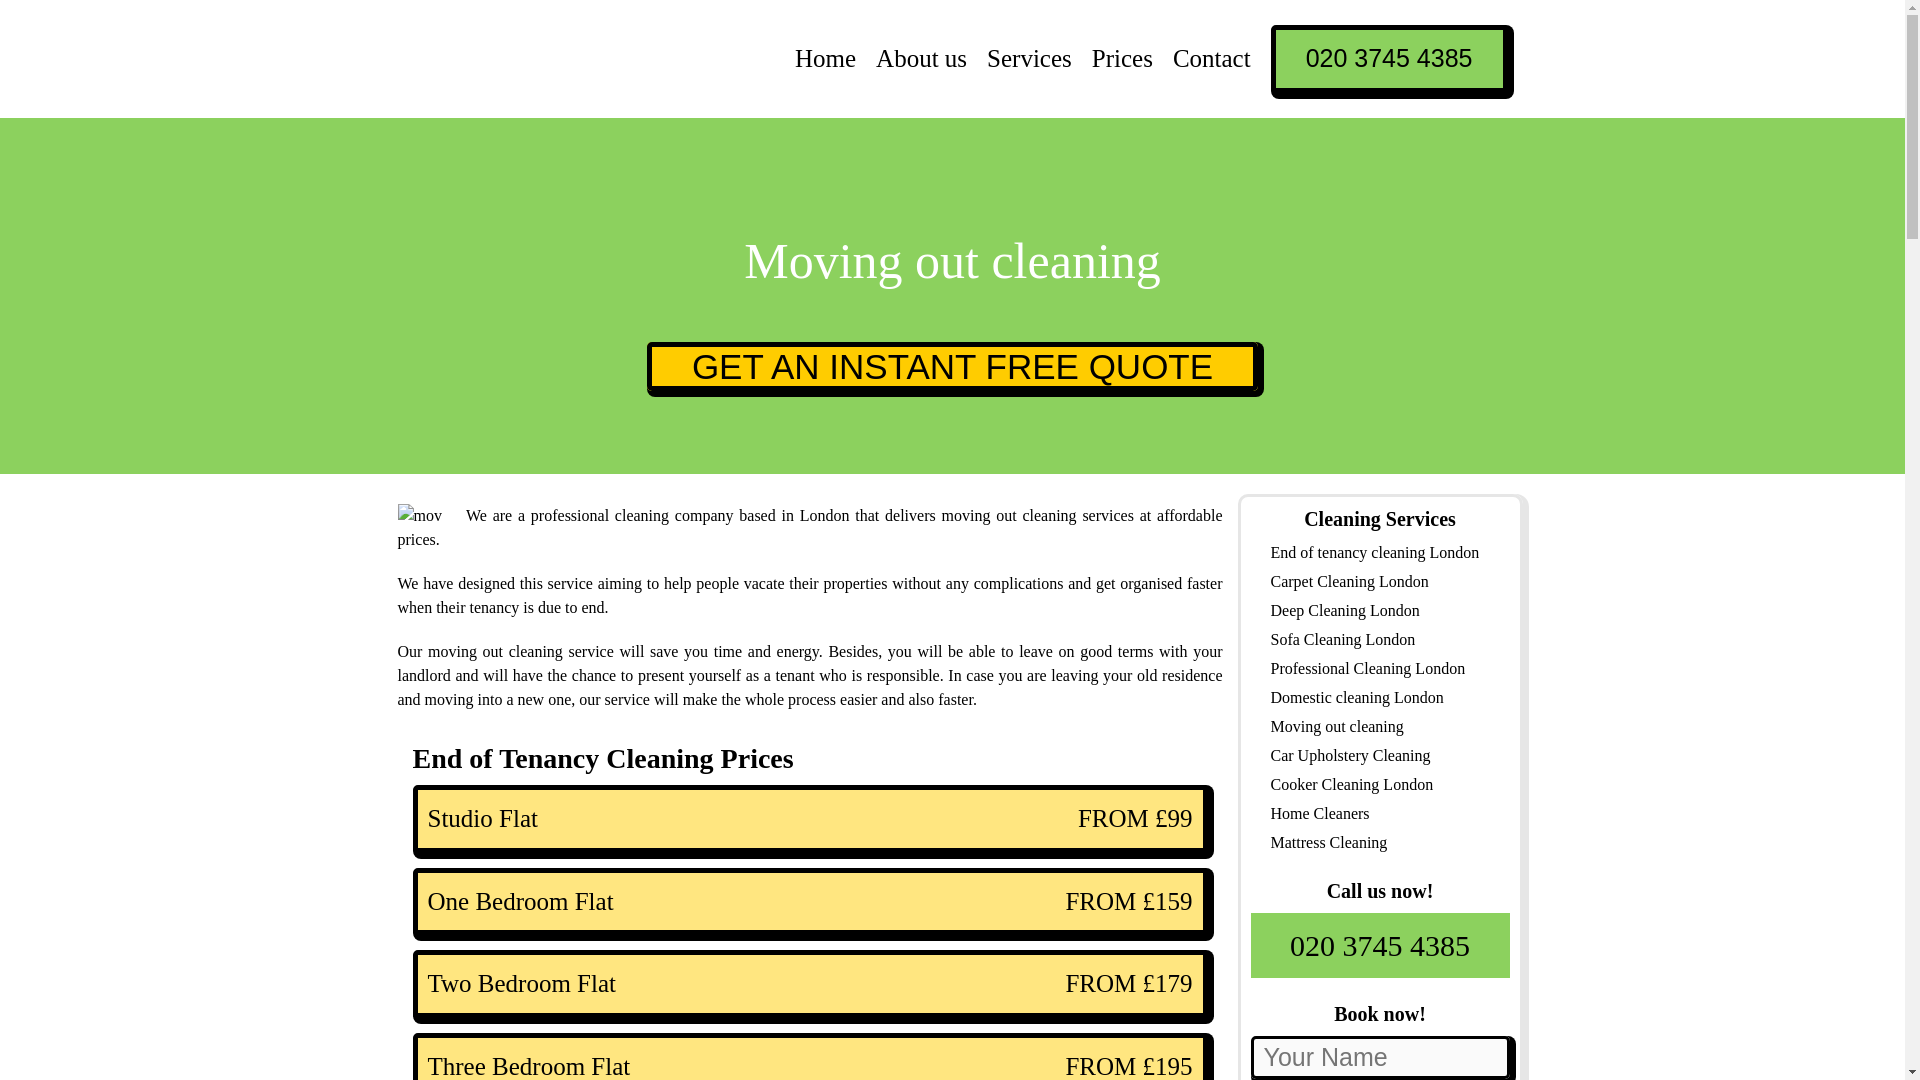  I want to click on 020 3745 4385, so click(1388, 58).